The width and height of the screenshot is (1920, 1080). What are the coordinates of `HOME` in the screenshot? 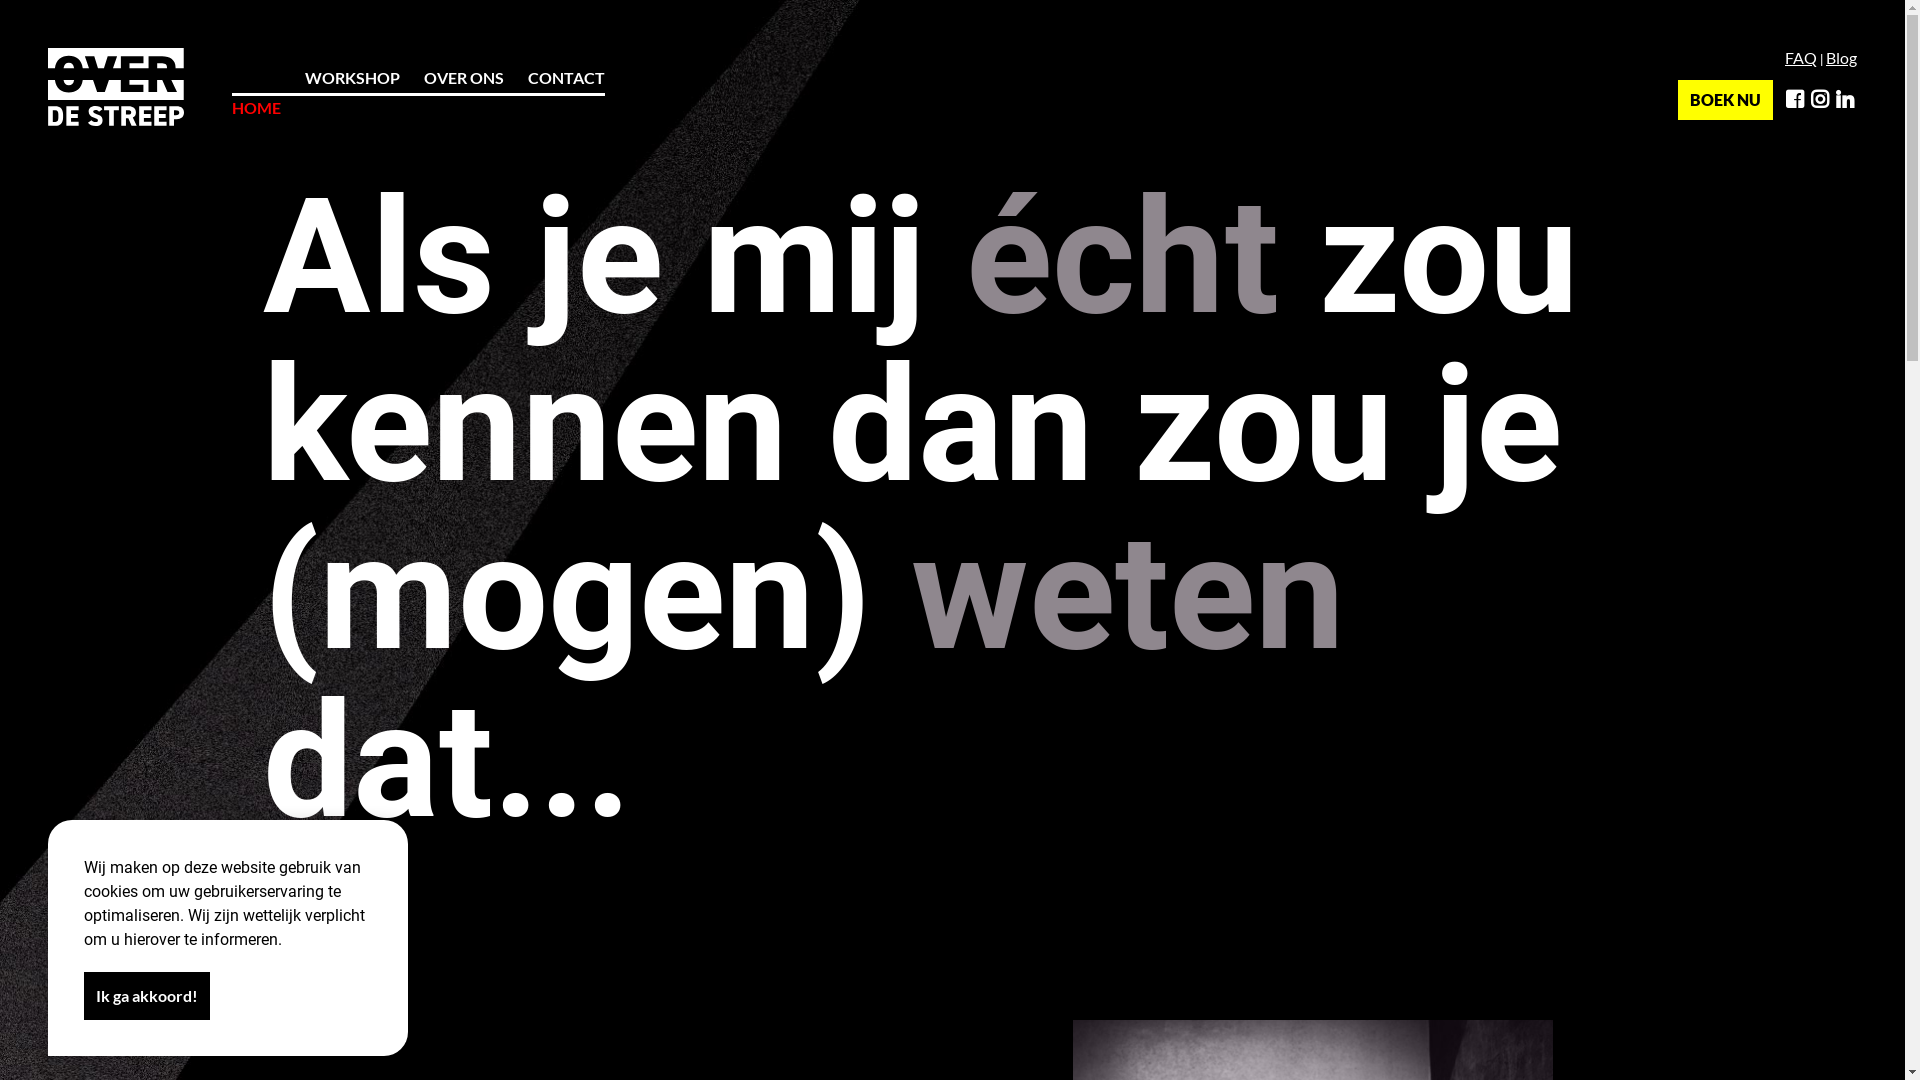 It's located at (256, 92).